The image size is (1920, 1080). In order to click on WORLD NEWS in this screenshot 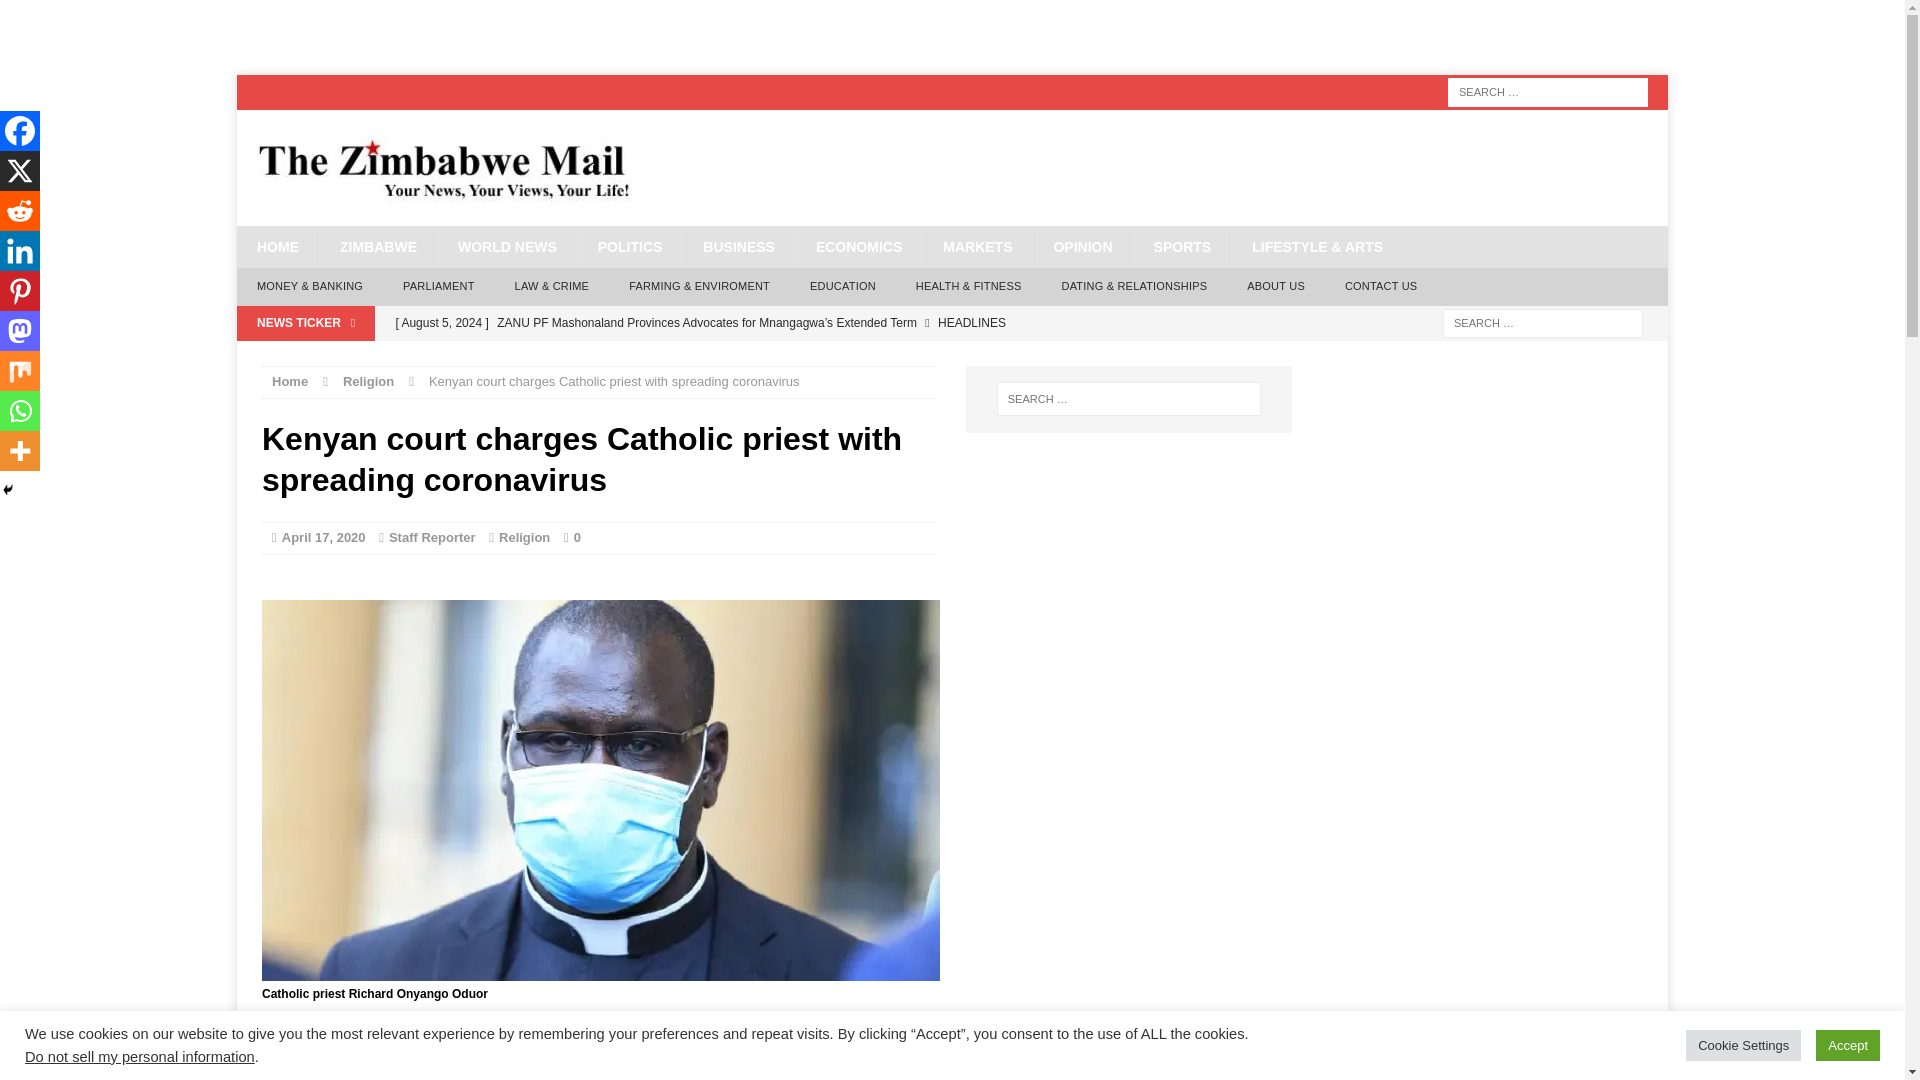, I will do `click(507, 246)`.